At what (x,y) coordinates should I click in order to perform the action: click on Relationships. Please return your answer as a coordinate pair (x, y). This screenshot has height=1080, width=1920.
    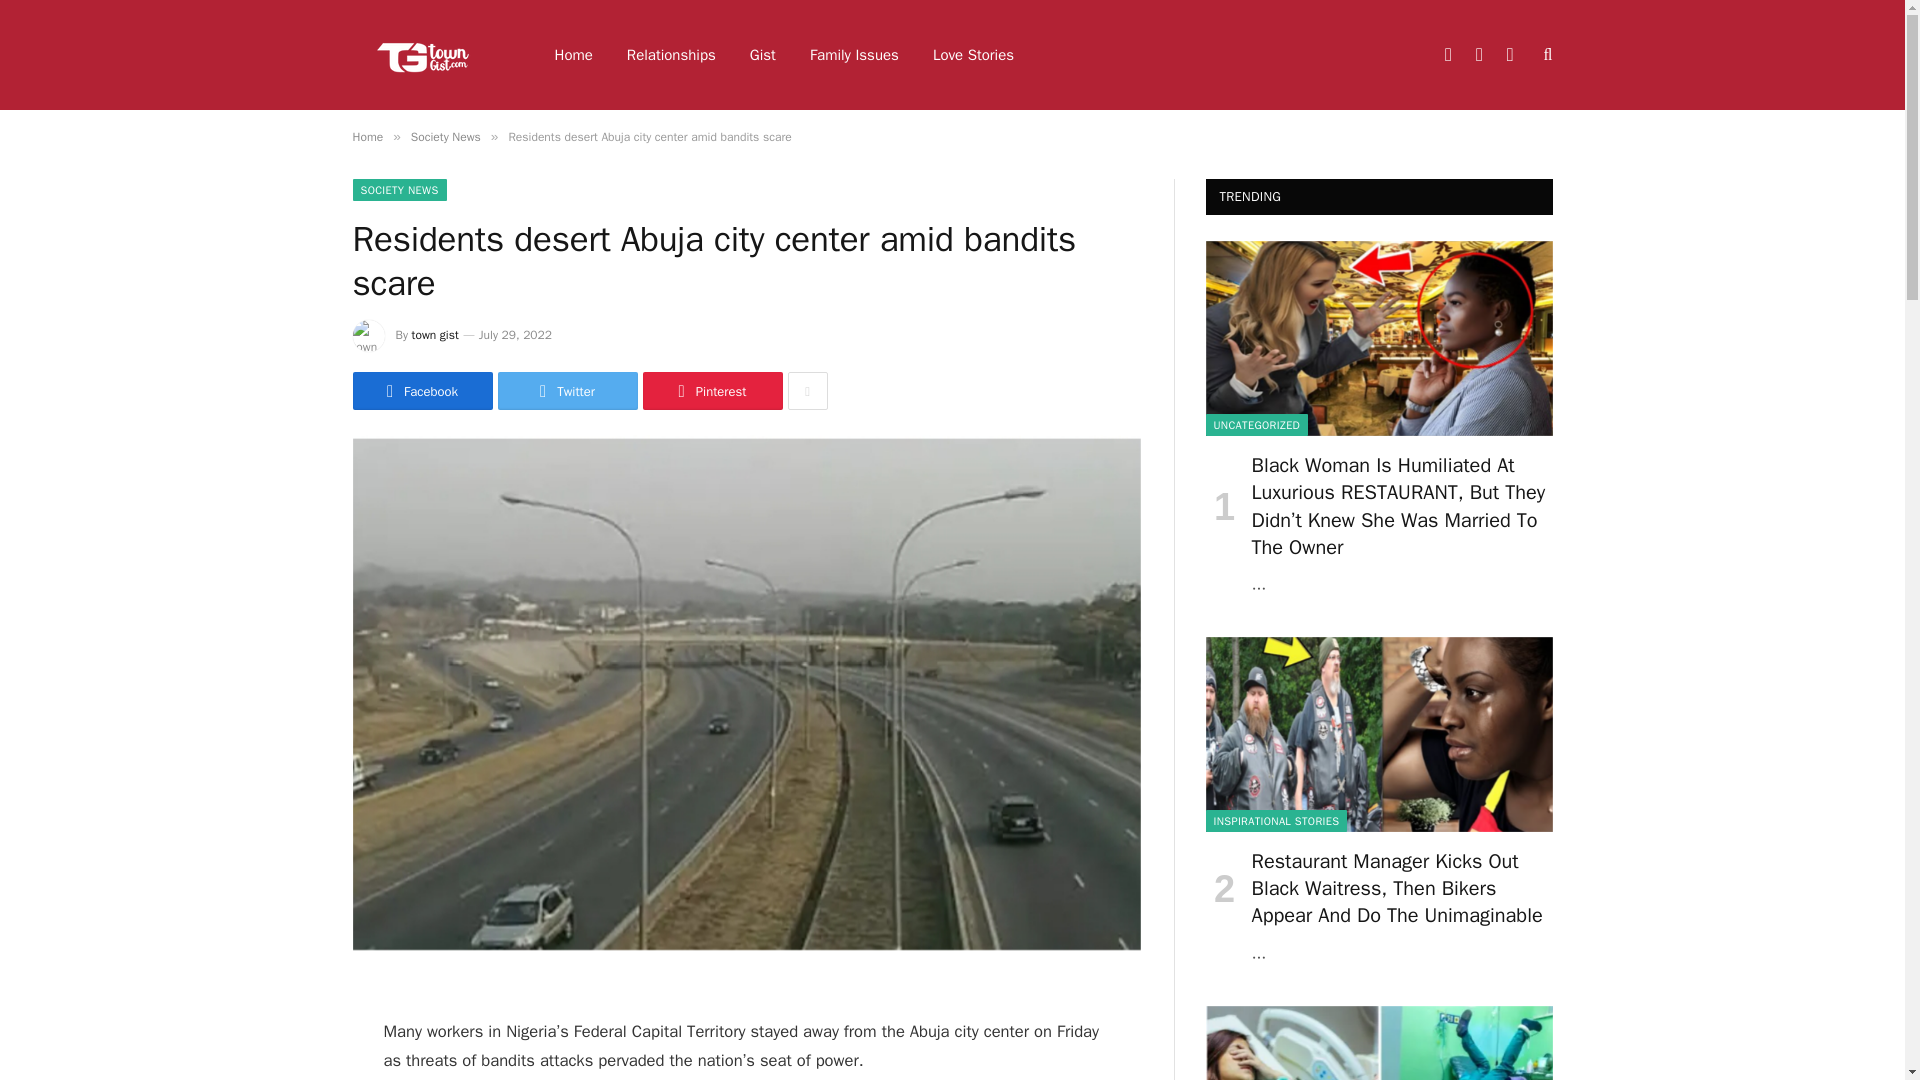
    Looking at the image, I should click on (672, 55).